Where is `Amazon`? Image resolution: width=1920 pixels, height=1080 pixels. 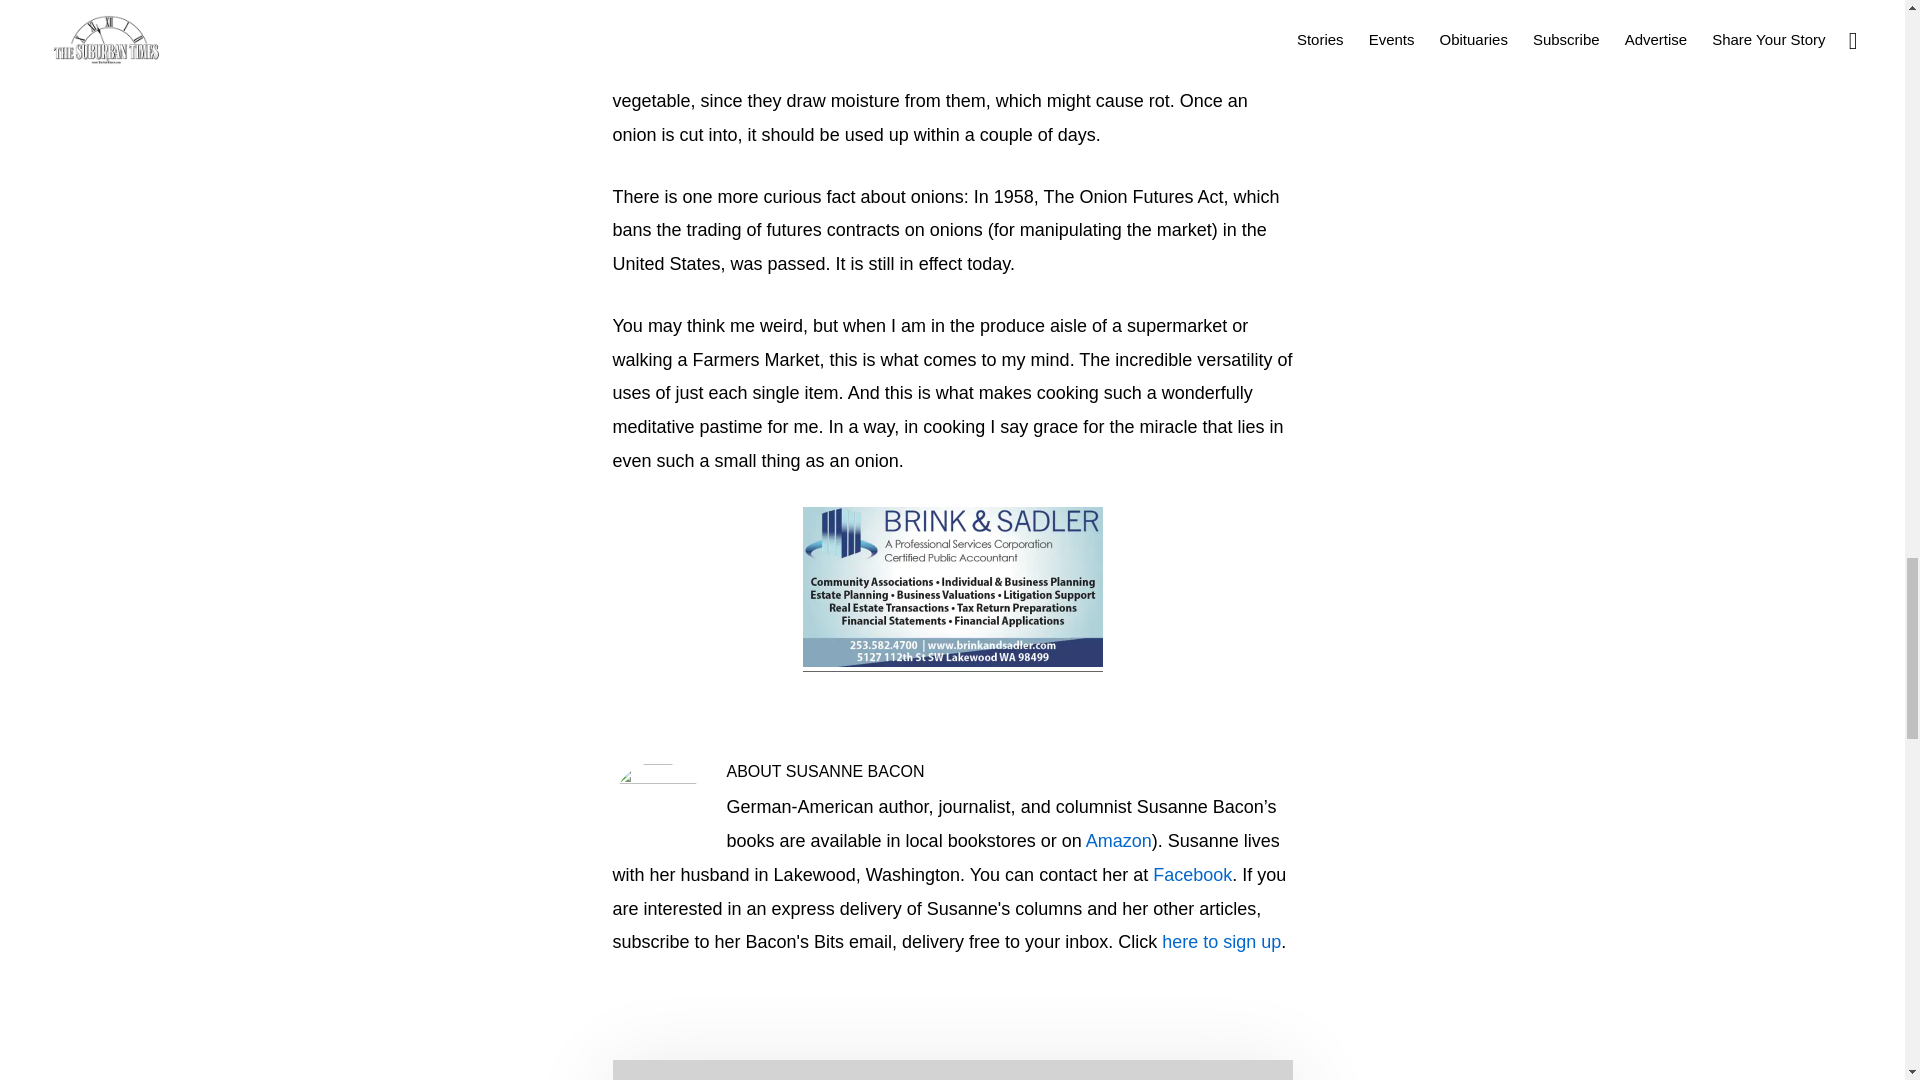
Amazon is located at coordinates (1119, 840).